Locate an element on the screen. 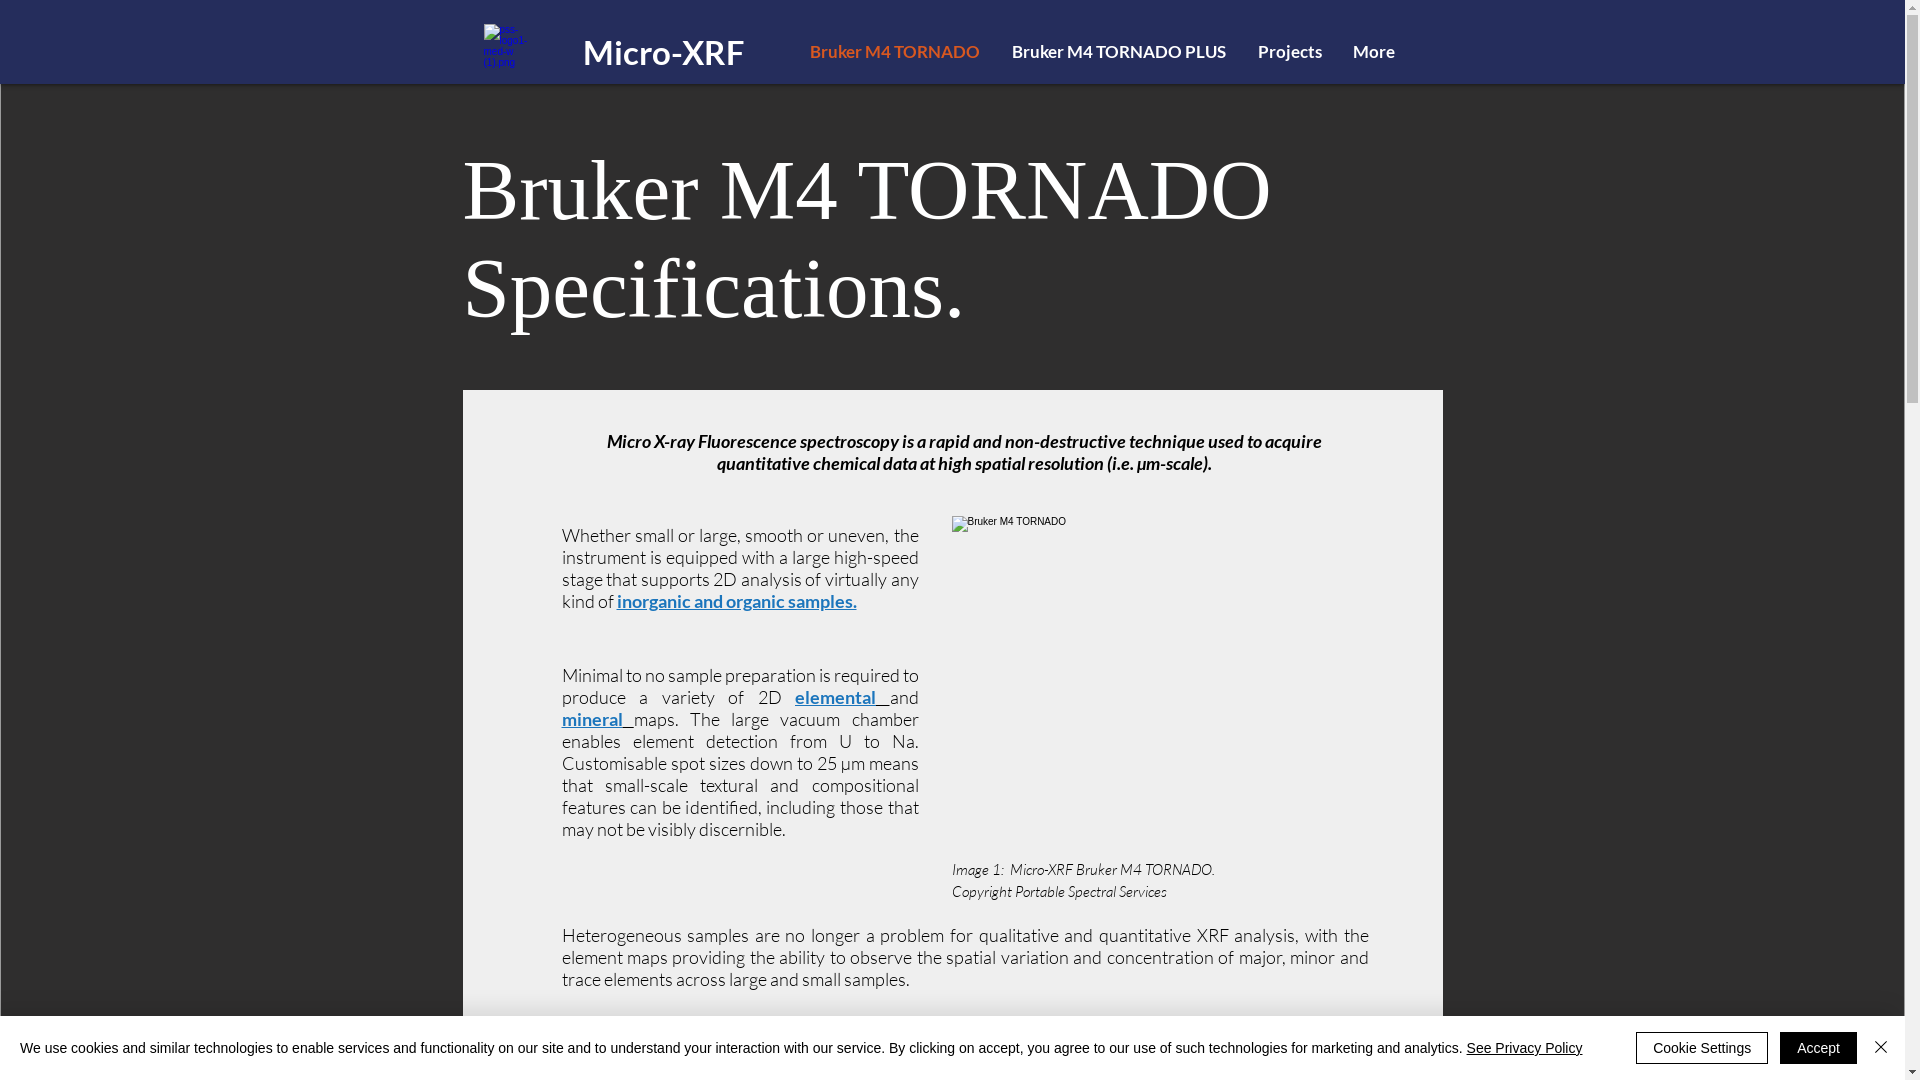 The height and width of the screenshot is (1080, 1920). Micro-XRF is located at coordinates (663, 52).